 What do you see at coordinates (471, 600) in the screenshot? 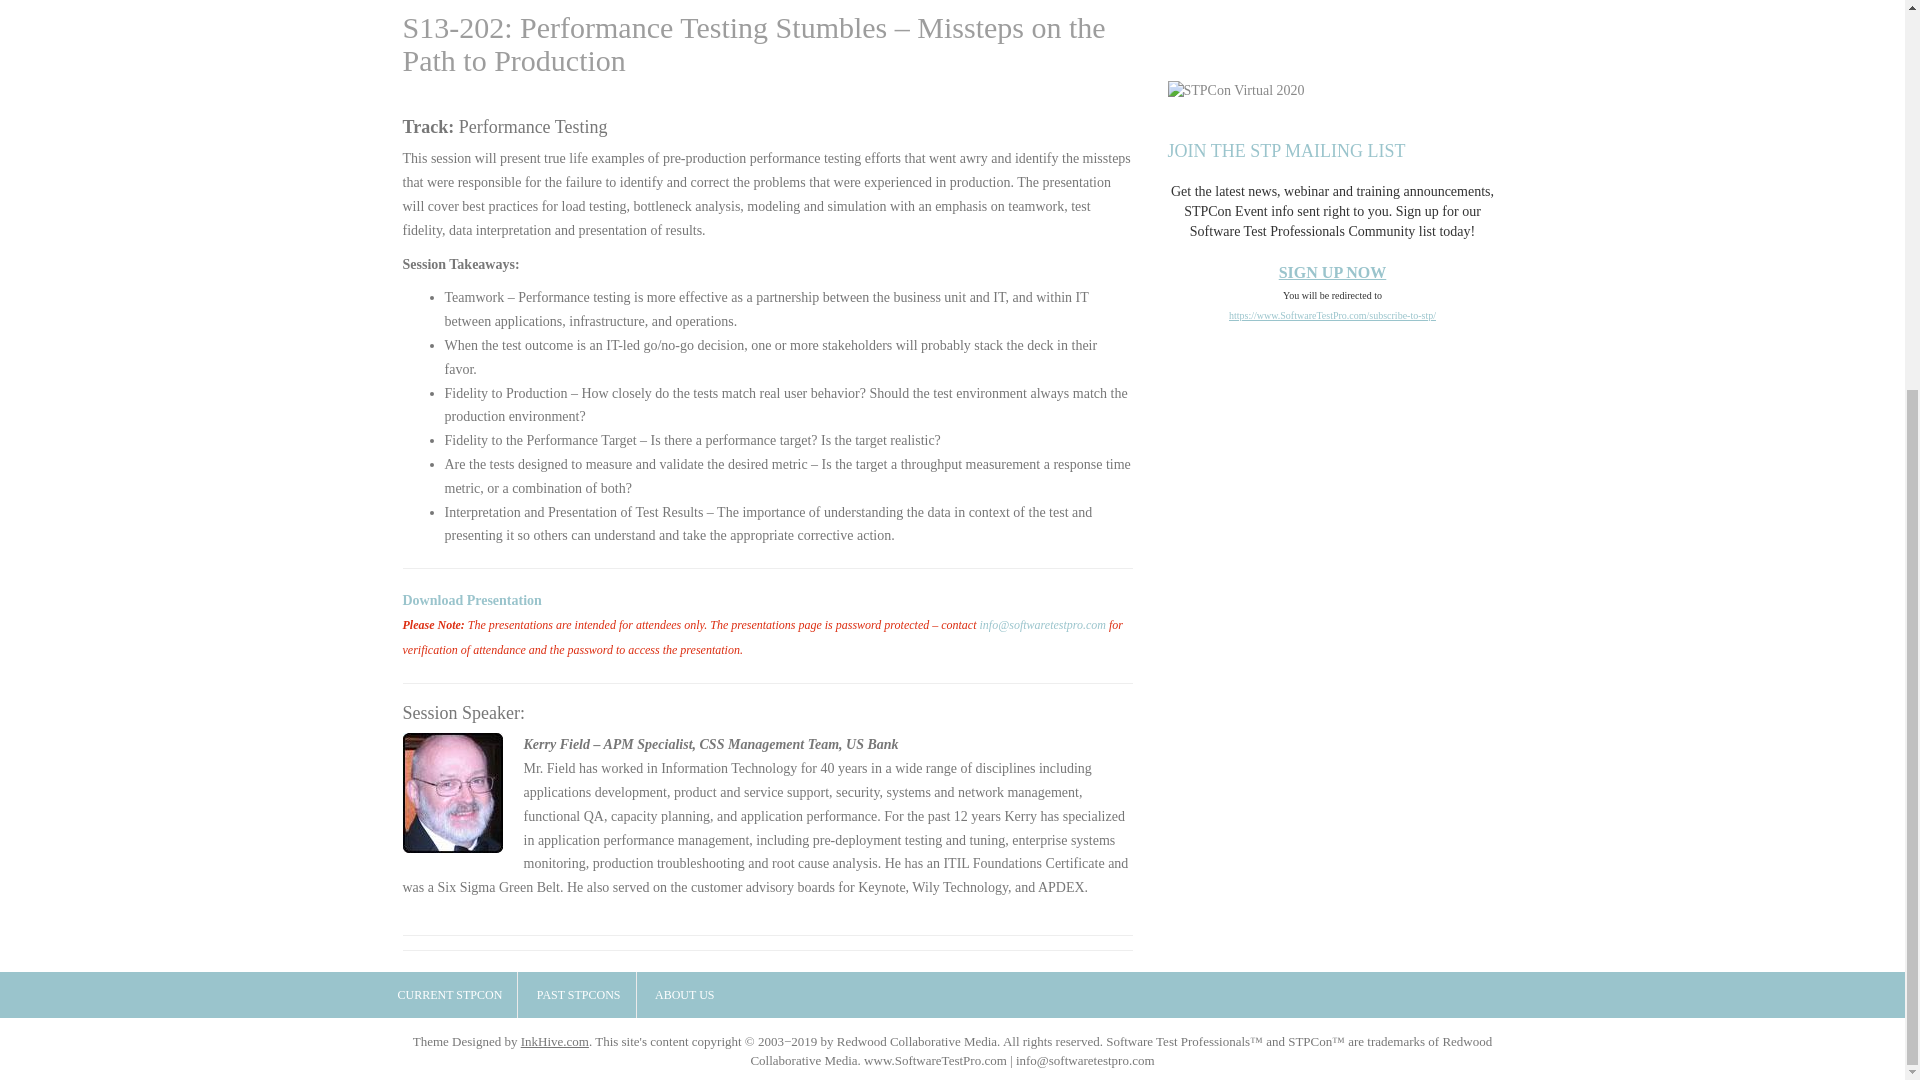
I see `Download Presentation` at bounding box center [471, 600].